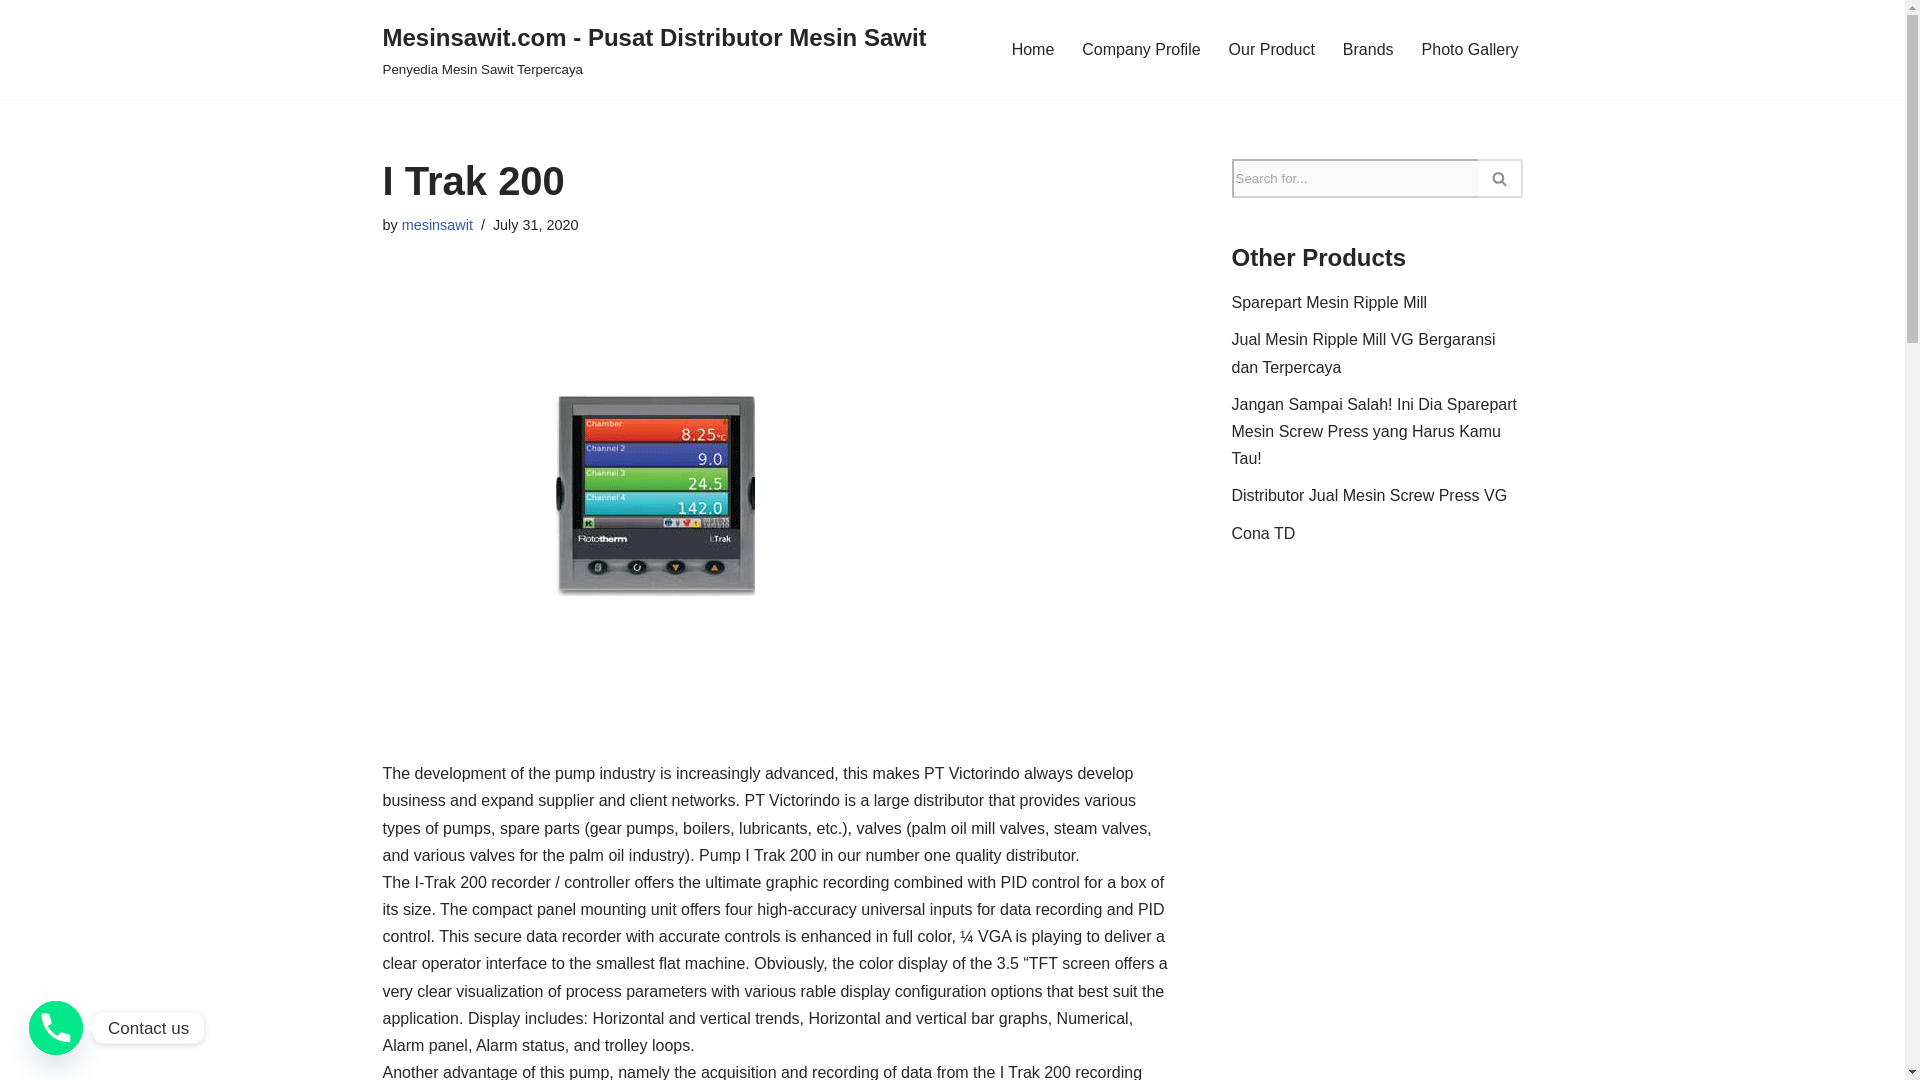 The height and width of the screenshot is (1080, 1920). What do you see at coordinates (1364, 352) in the screenshot?
I see `Jual Mesin Ripple Mill VG Bergaransi dan Terpercaya` at bounding box center [1364, 352].